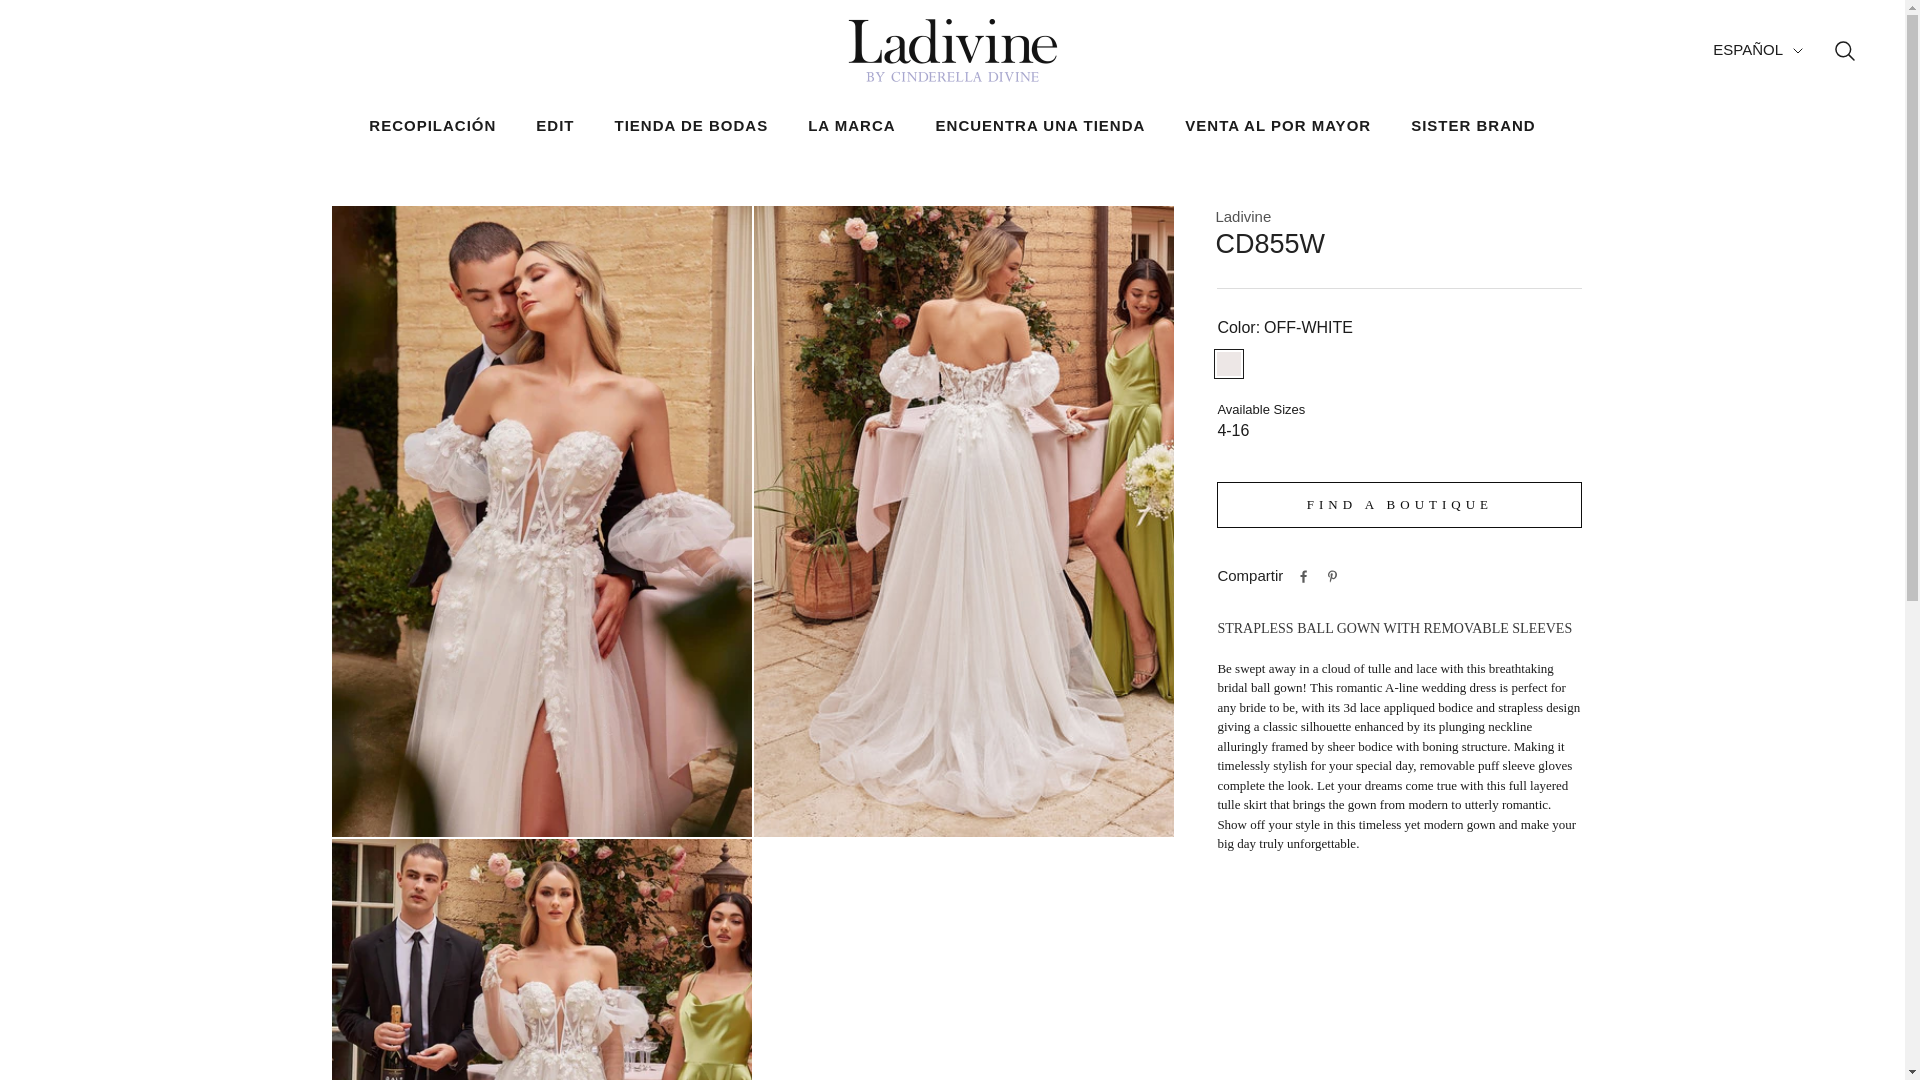 The width and height of the screenshot is (1920, 1080). What do you see at coordinates (1474, 126) in the screenshot?
I see `SISTER BRAND` at bounding box center [1474, 126].